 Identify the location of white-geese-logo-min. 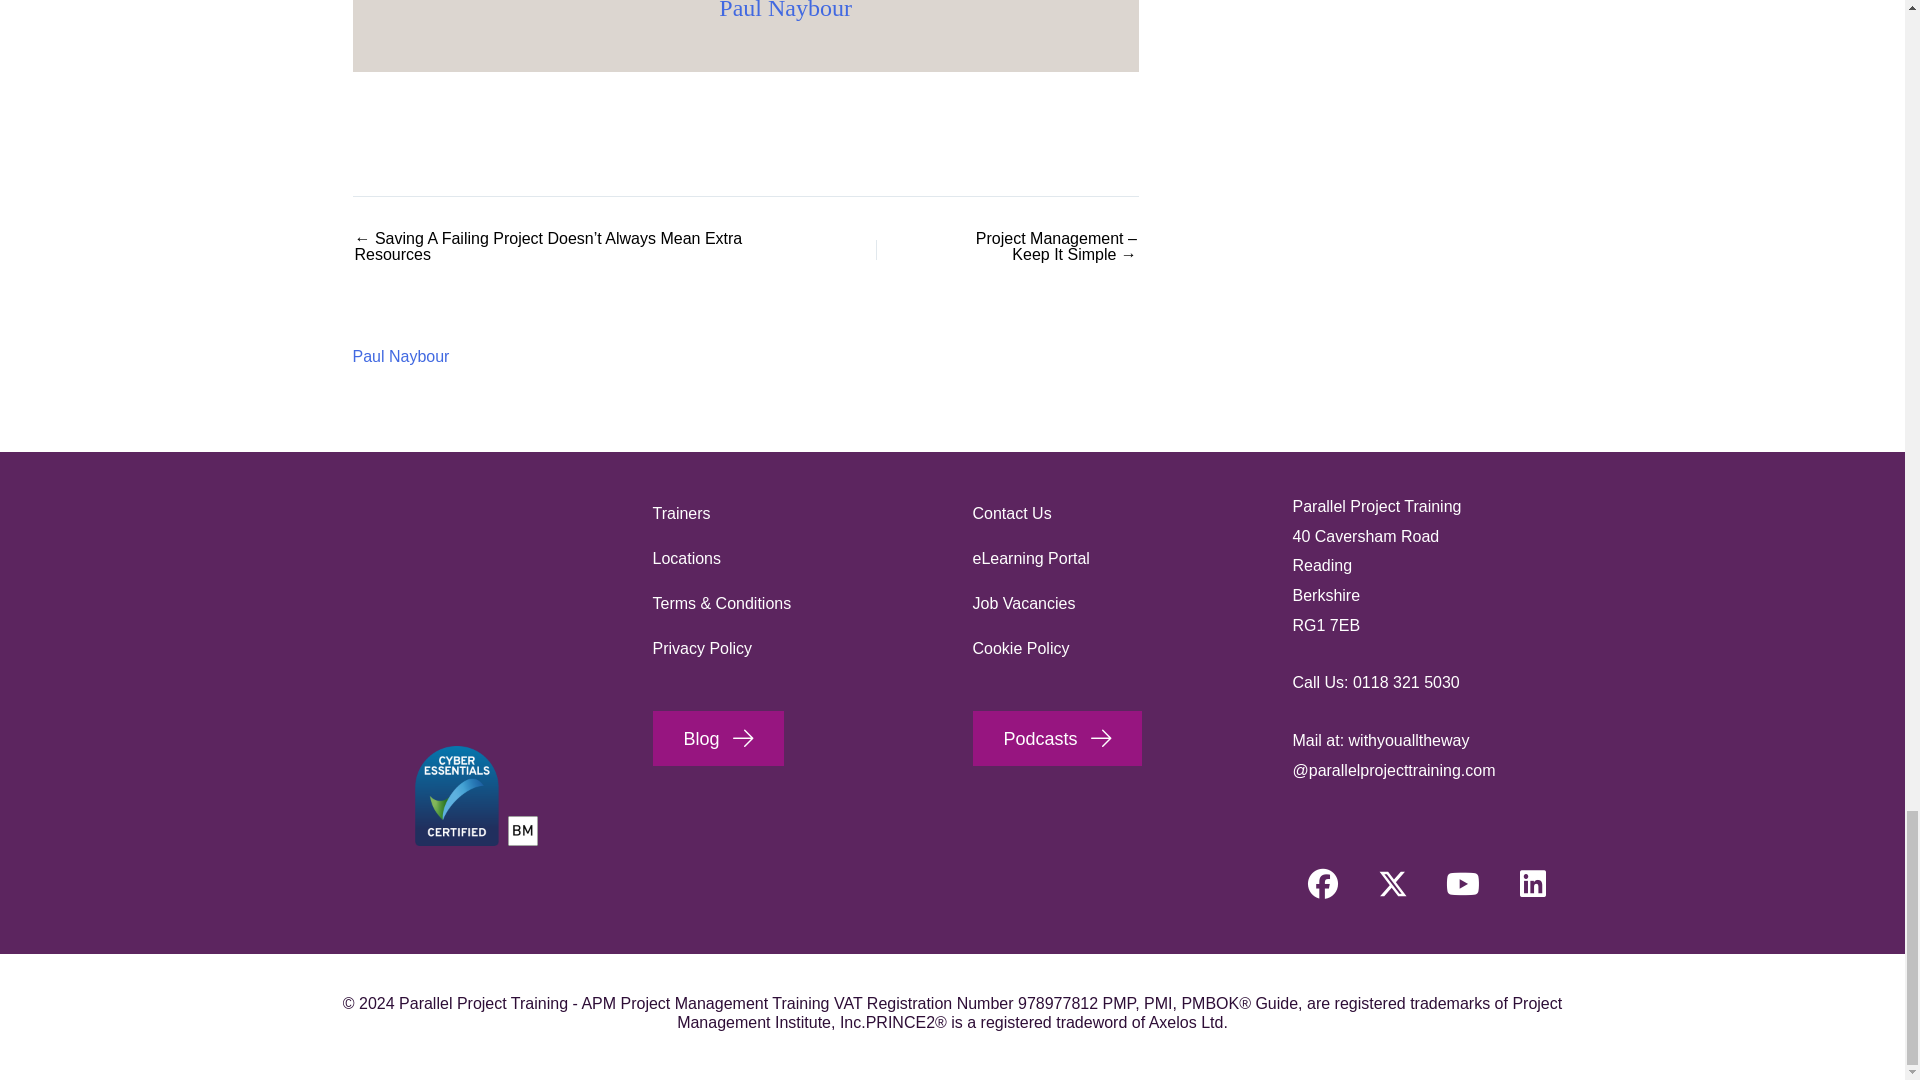
(472, 591).